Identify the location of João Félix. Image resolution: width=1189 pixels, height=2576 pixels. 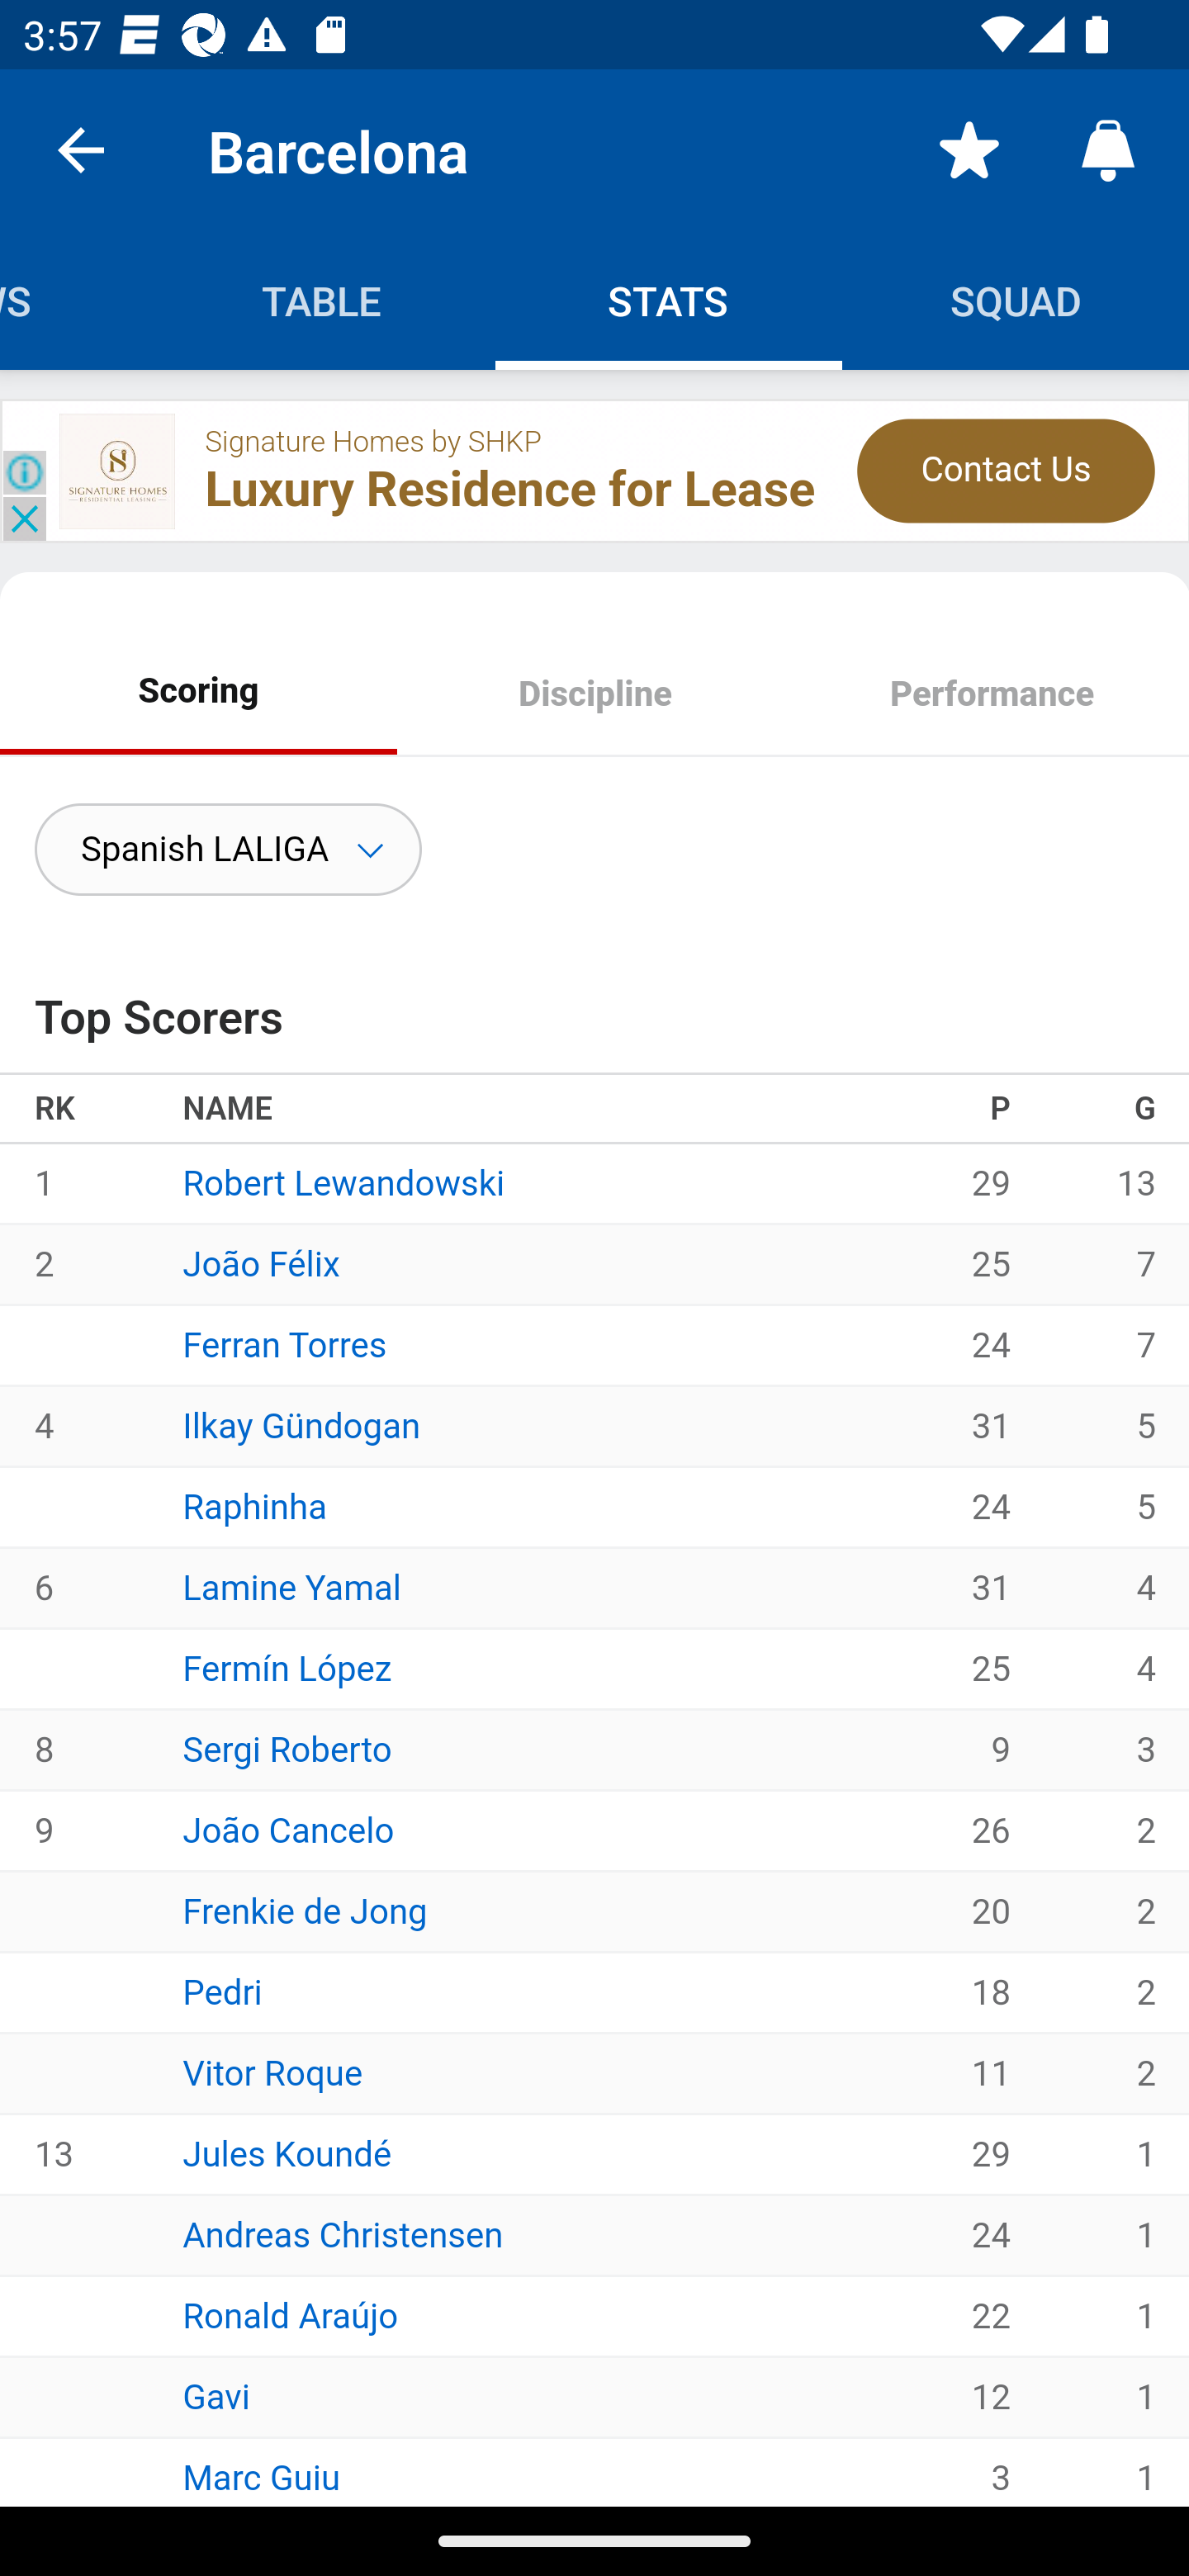
(261, 1263).